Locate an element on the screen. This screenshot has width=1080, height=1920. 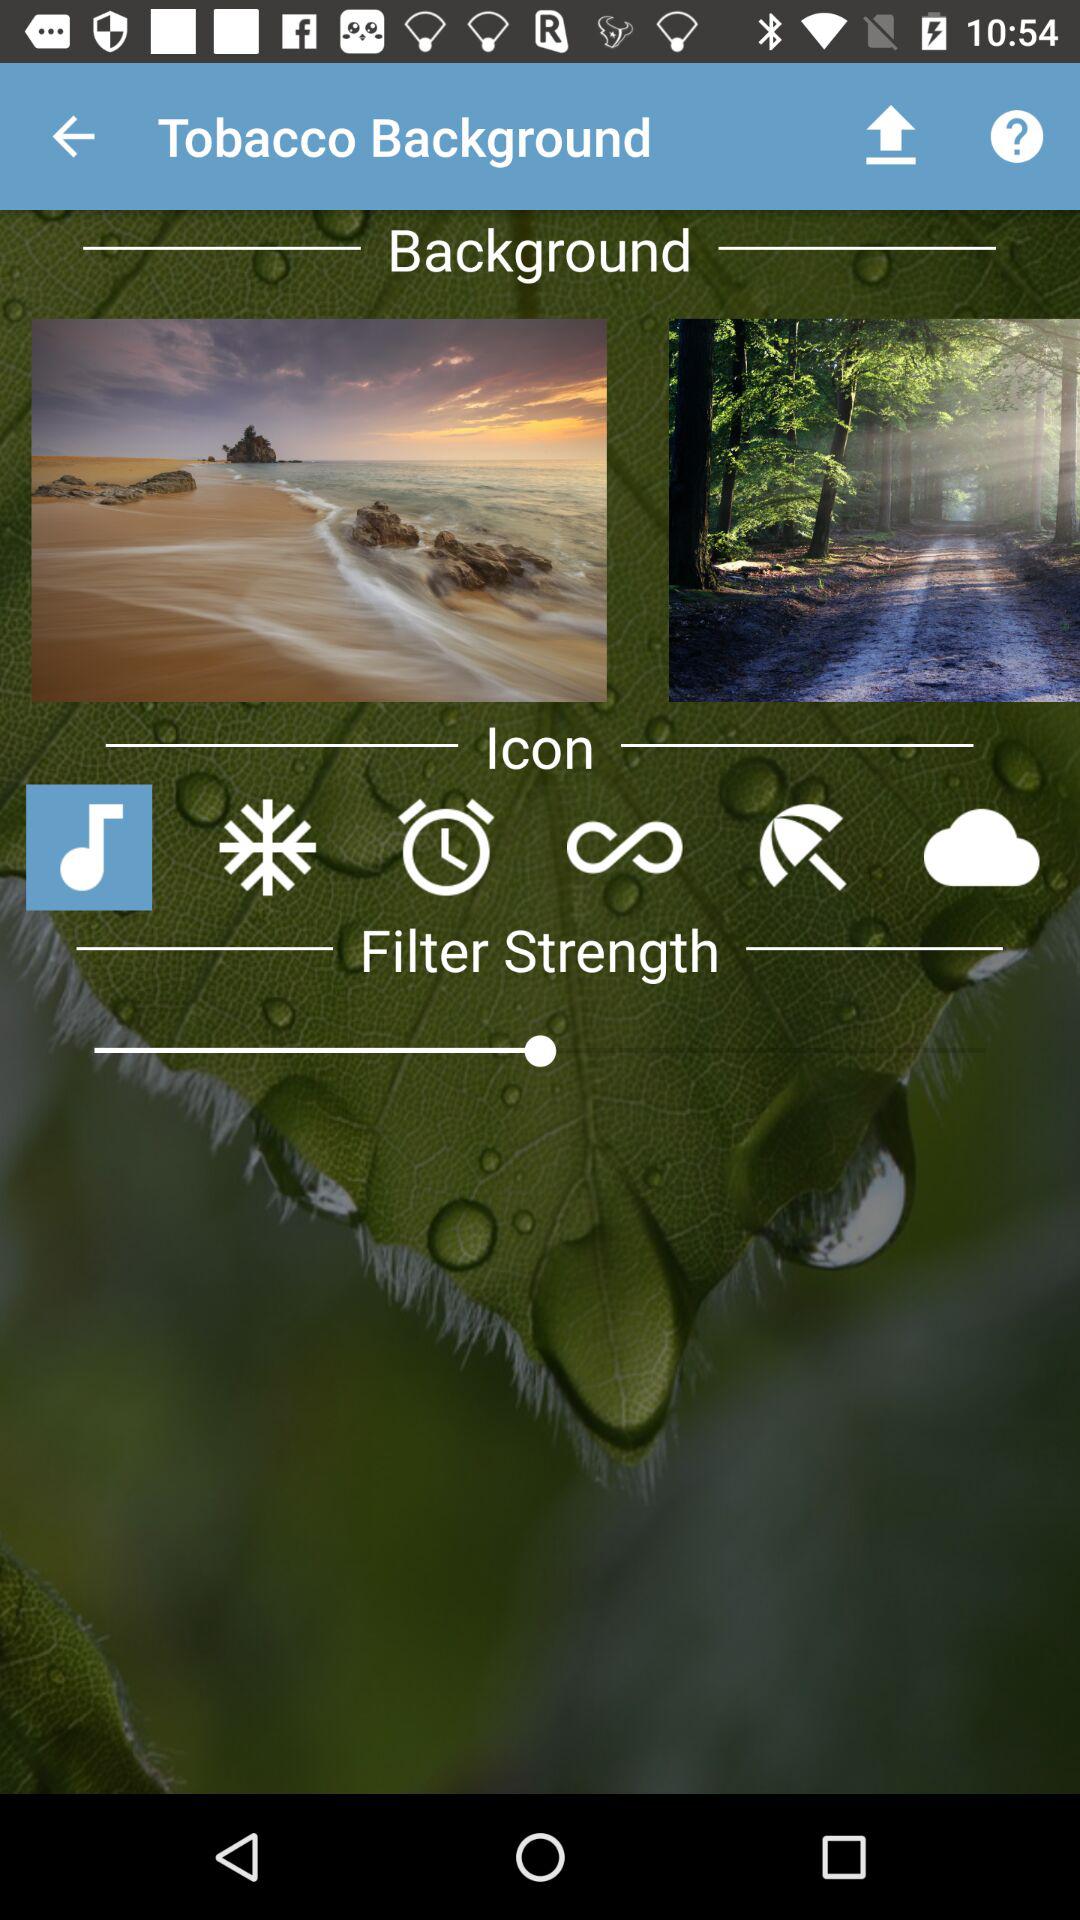
select the upward arrow which is right to the text tobacco background is located at coordinates (890, 136).